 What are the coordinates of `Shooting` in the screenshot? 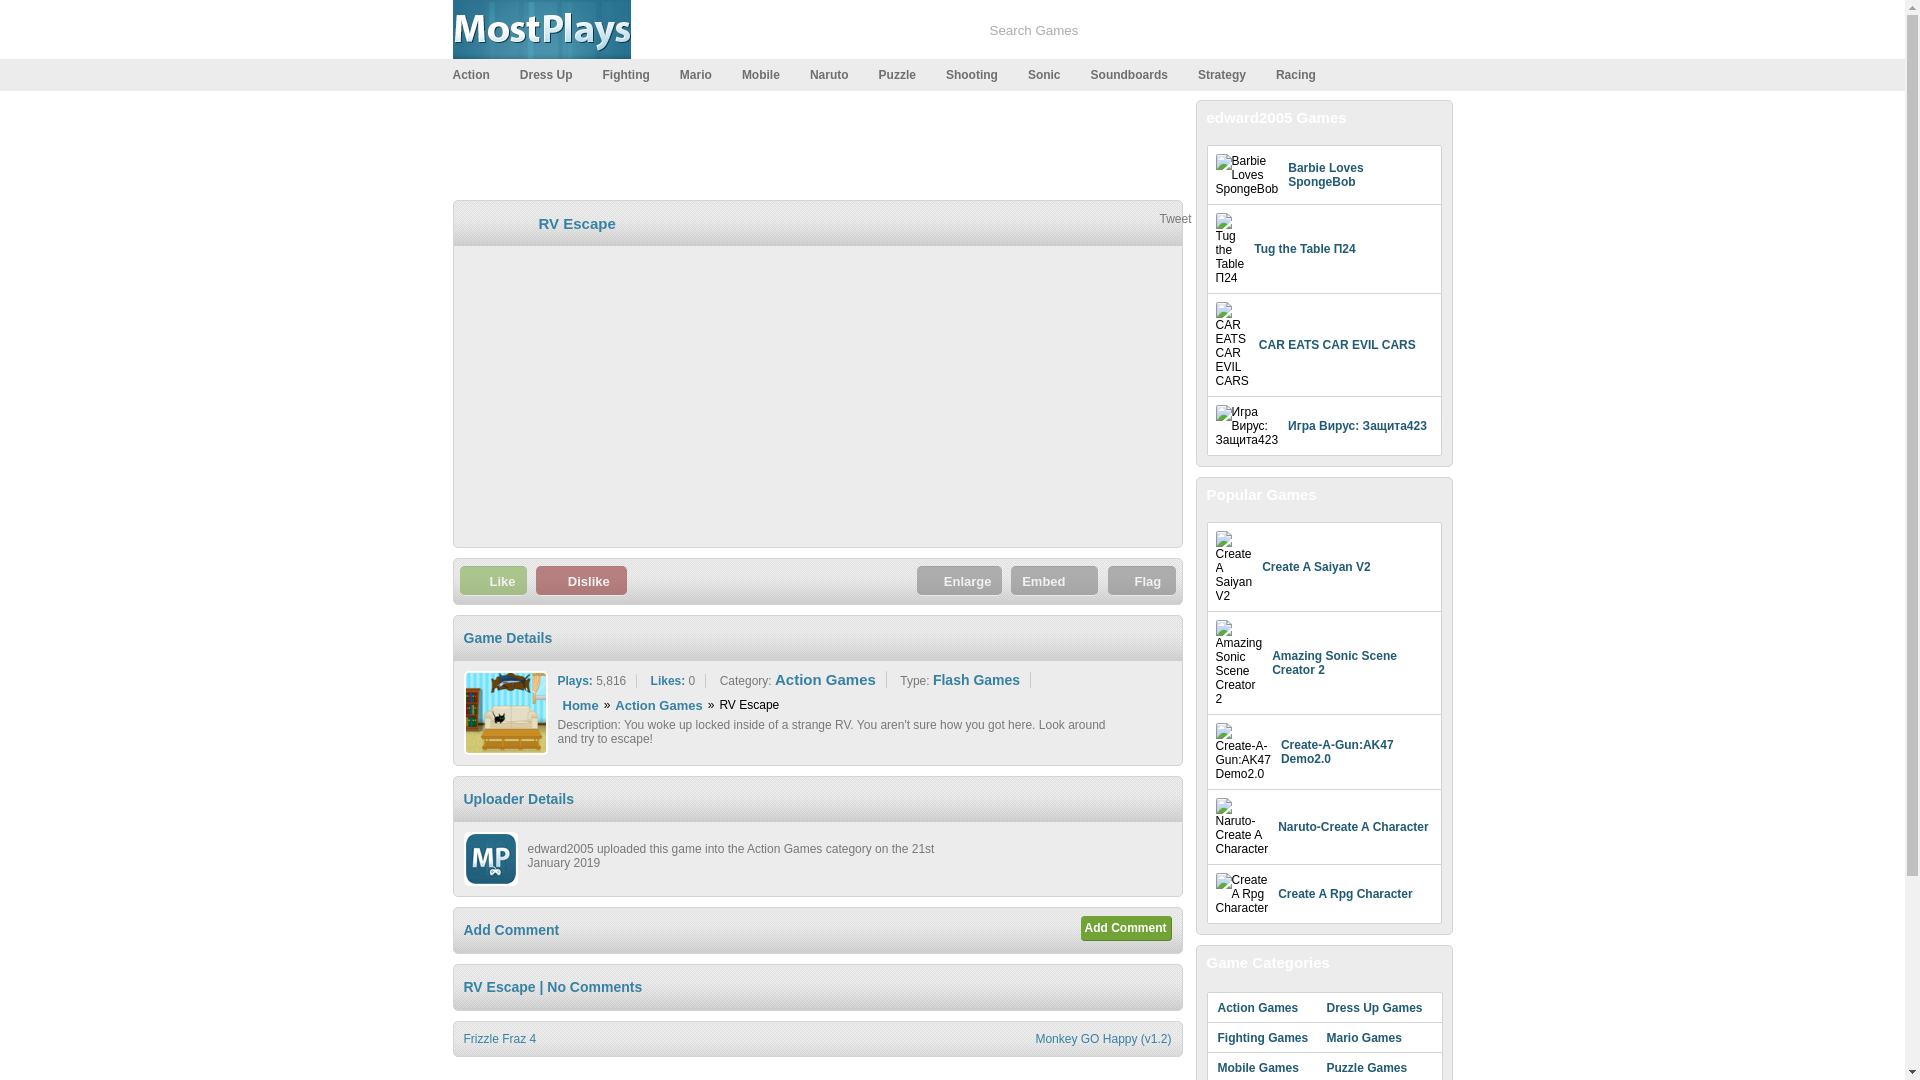 It's located at (980, 74).